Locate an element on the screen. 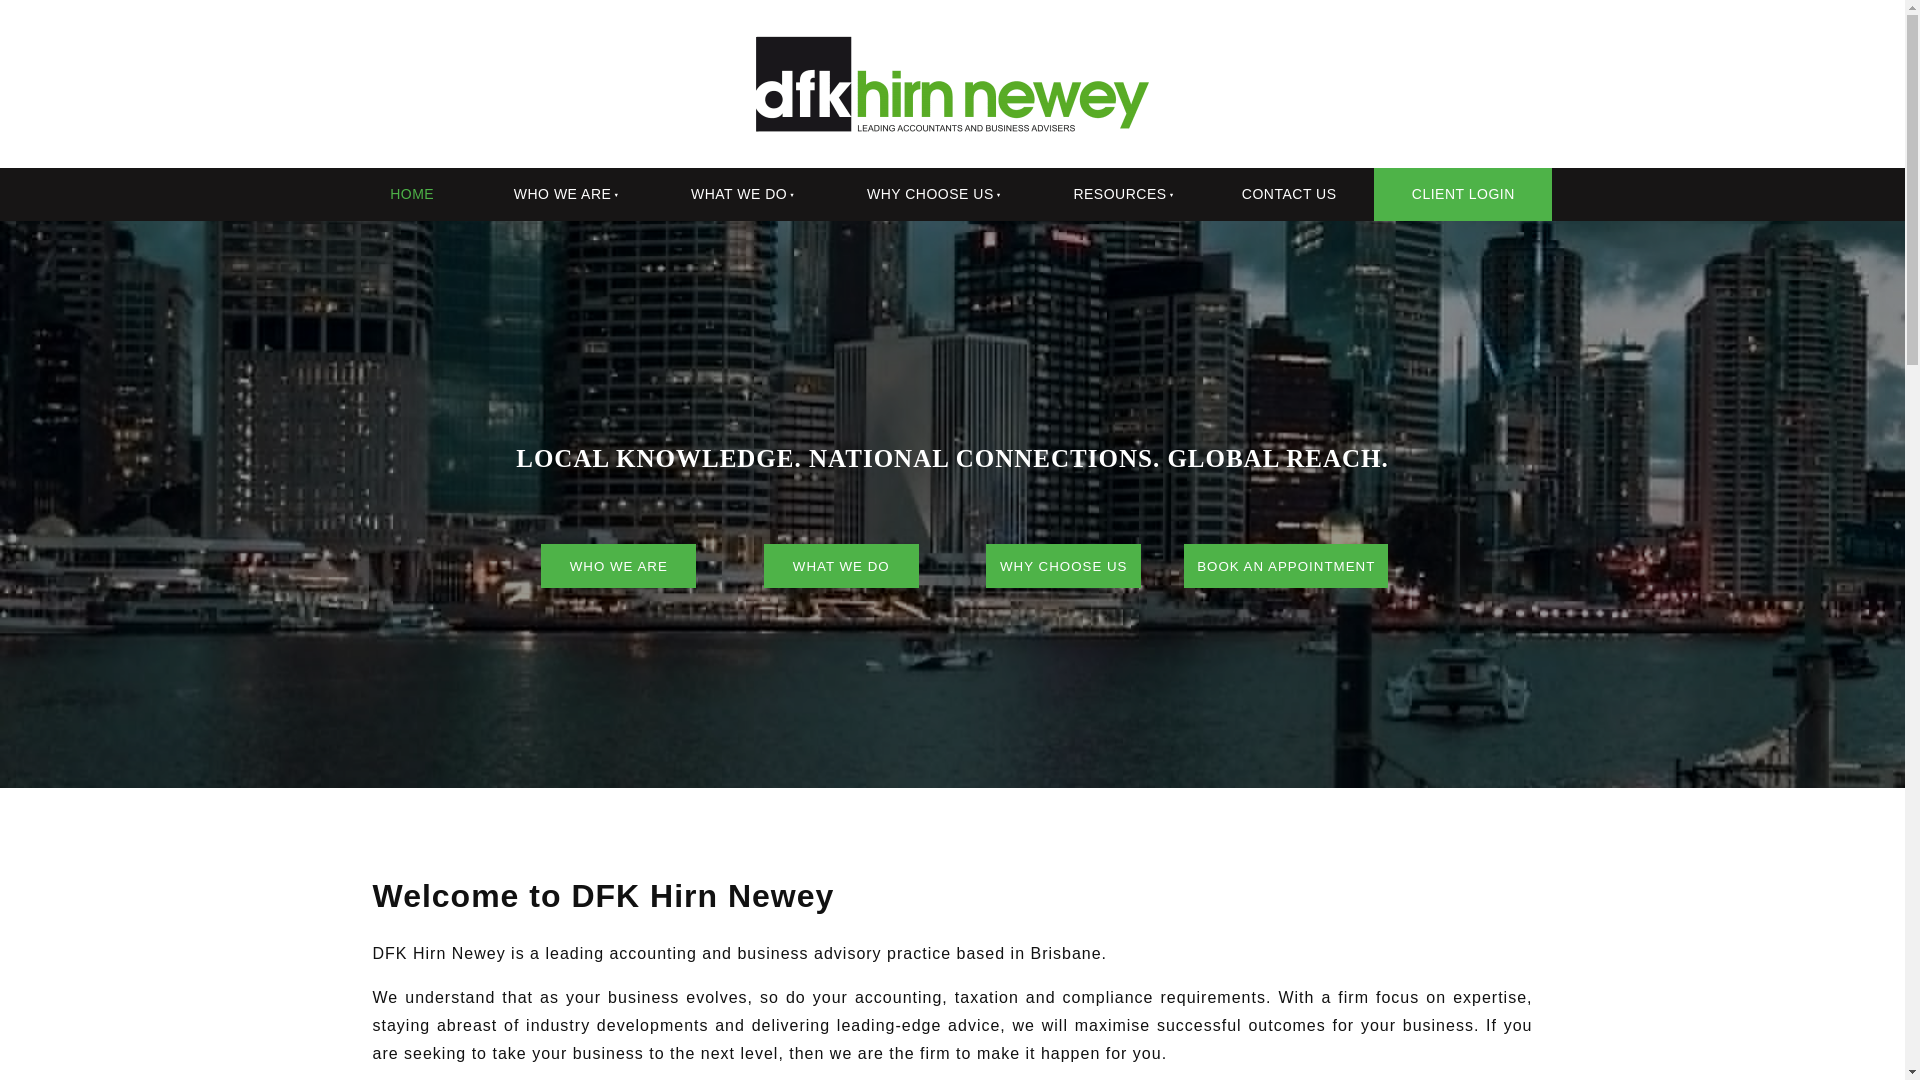 This screenshot has height=1080, width=1920. WHO WE ARE is located at coordinates (560, 194).